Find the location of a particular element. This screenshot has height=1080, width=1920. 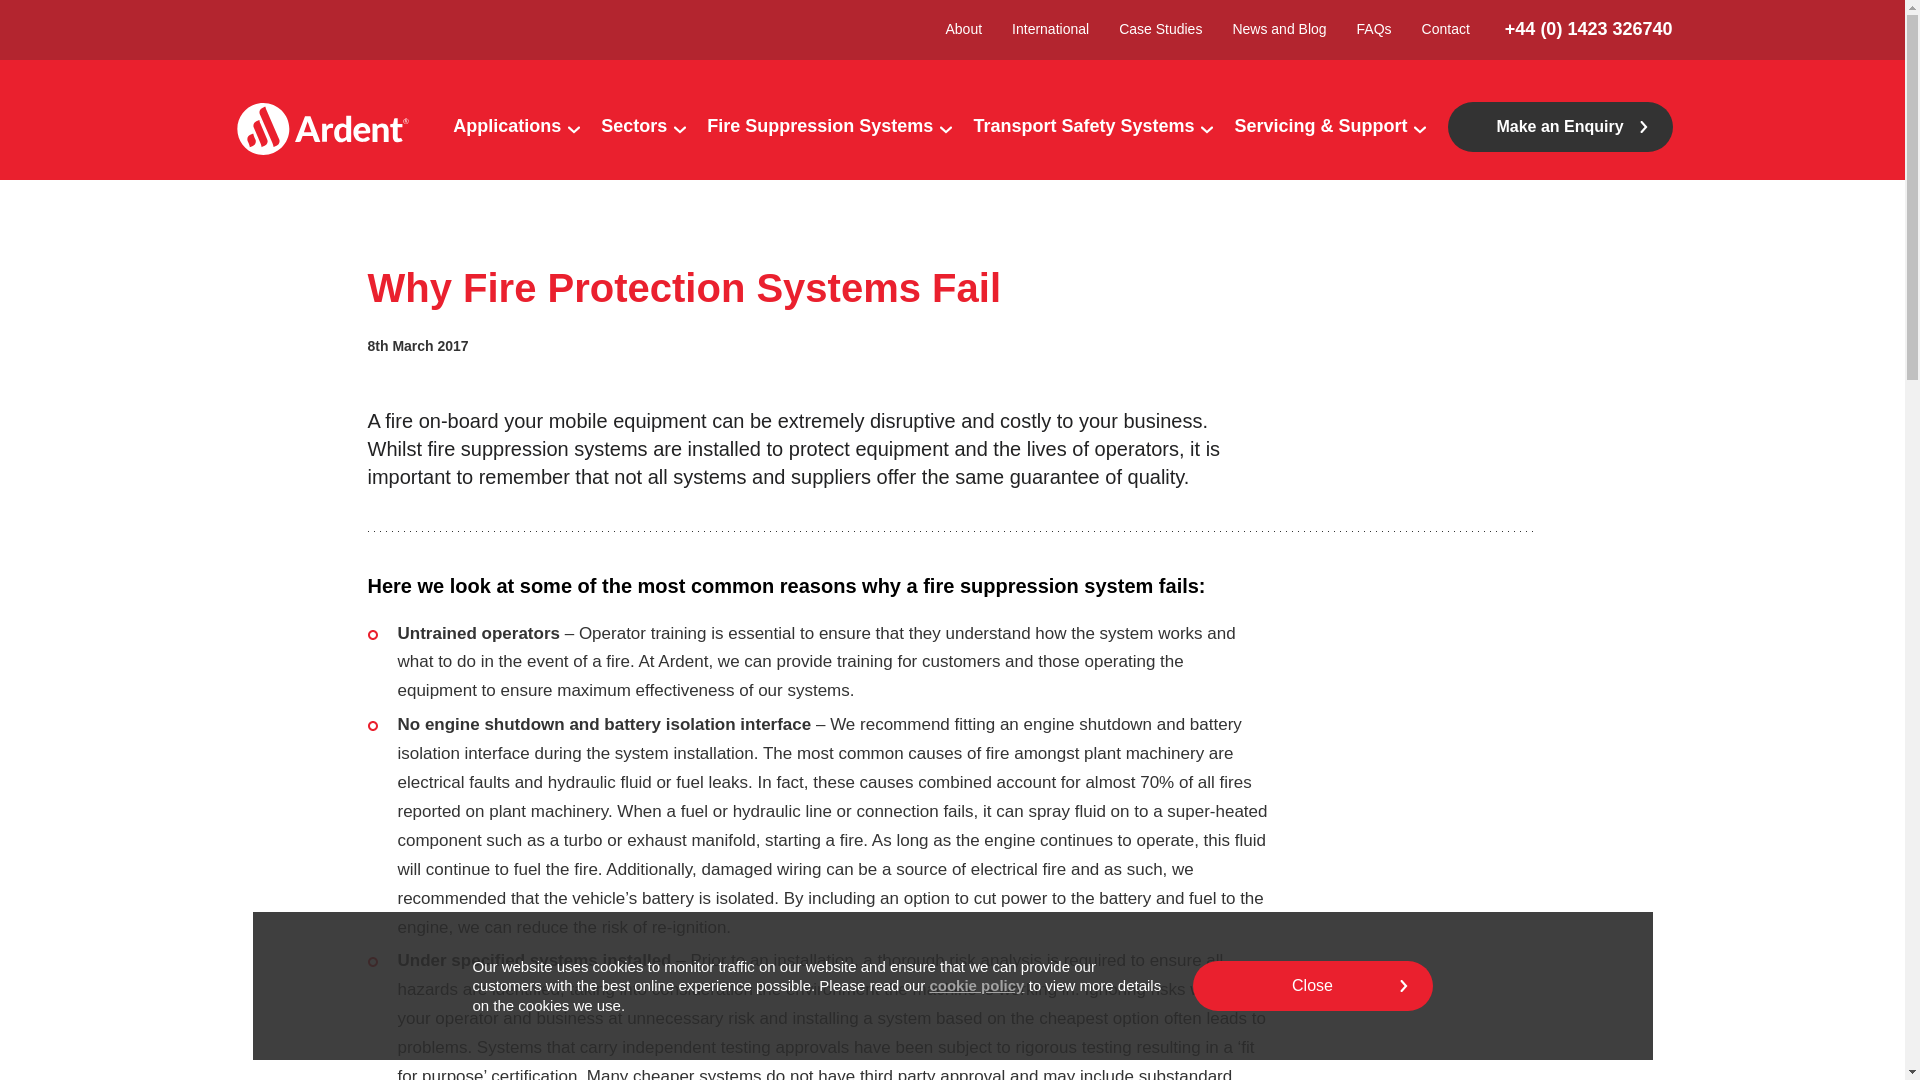

Case Studies is located at coordinates (1160, 30).